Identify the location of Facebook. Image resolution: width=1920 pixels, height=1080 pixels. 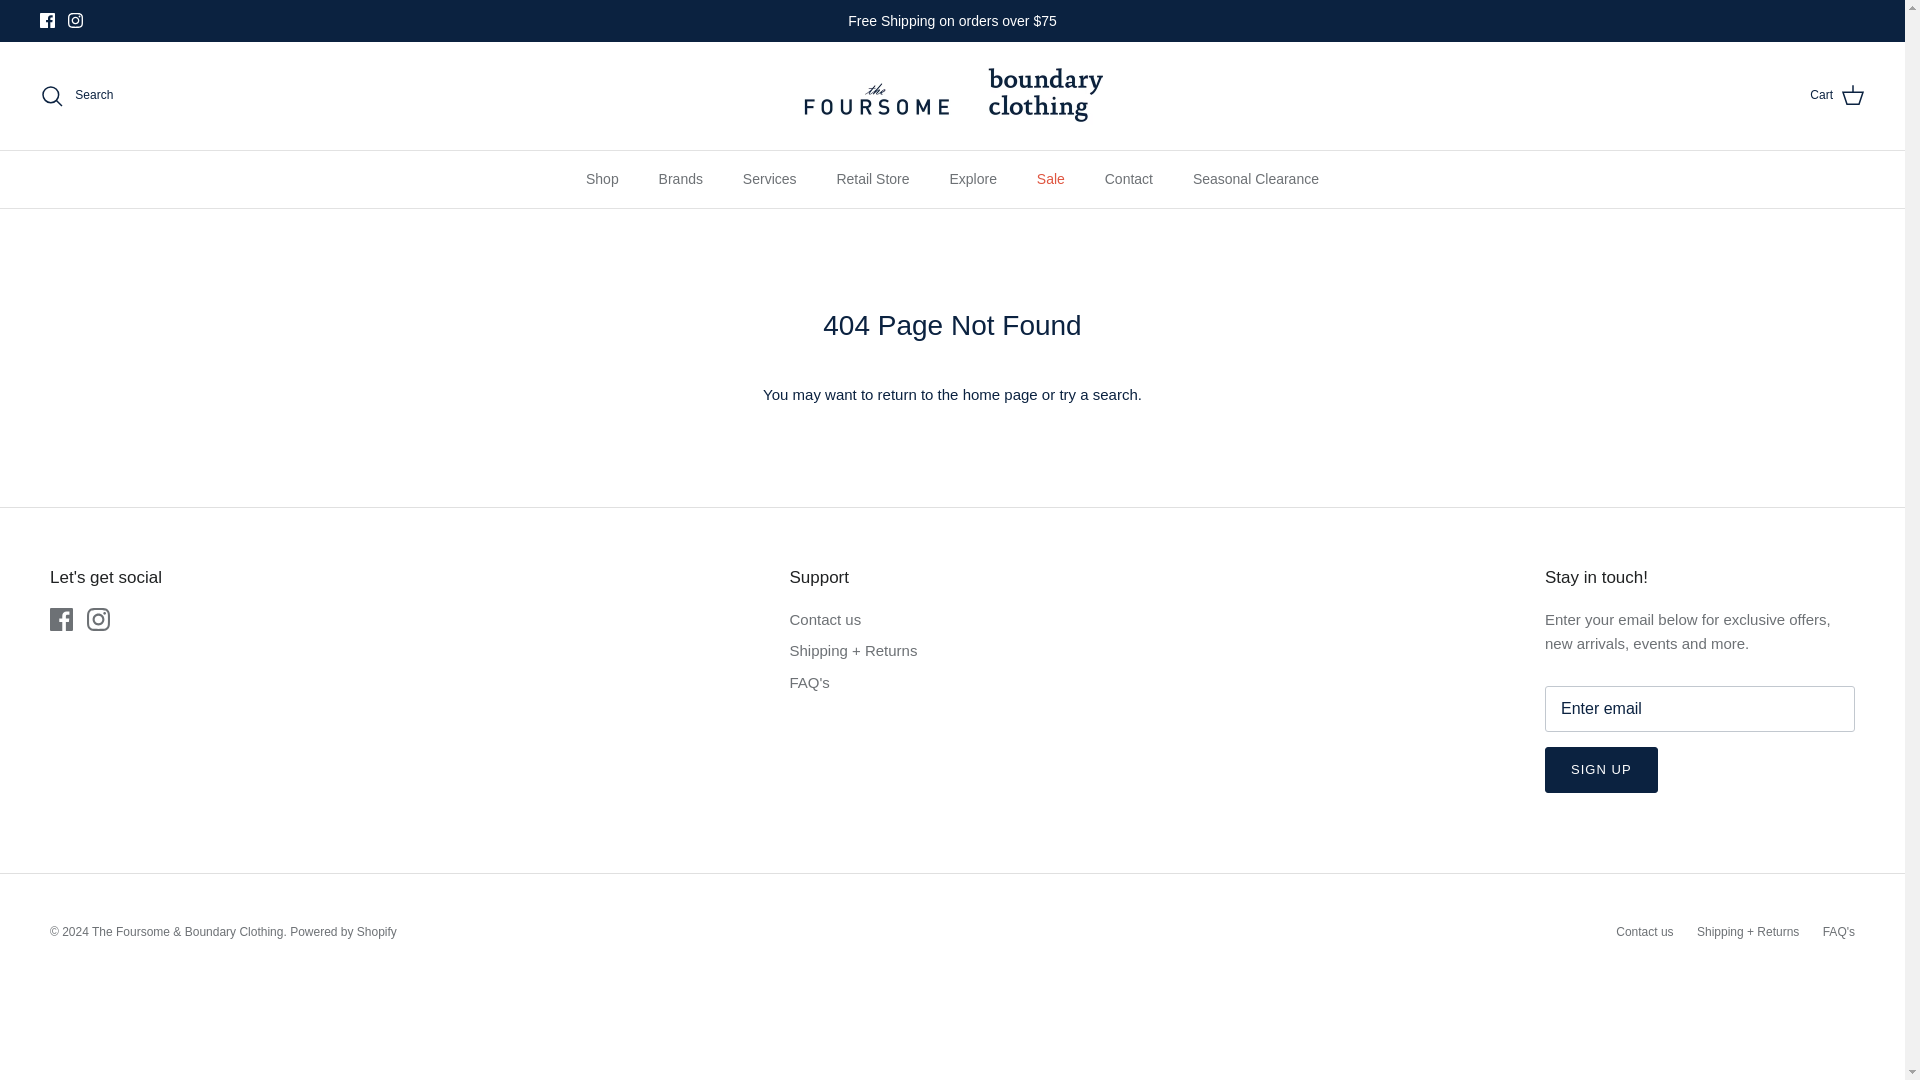
(48, 20).